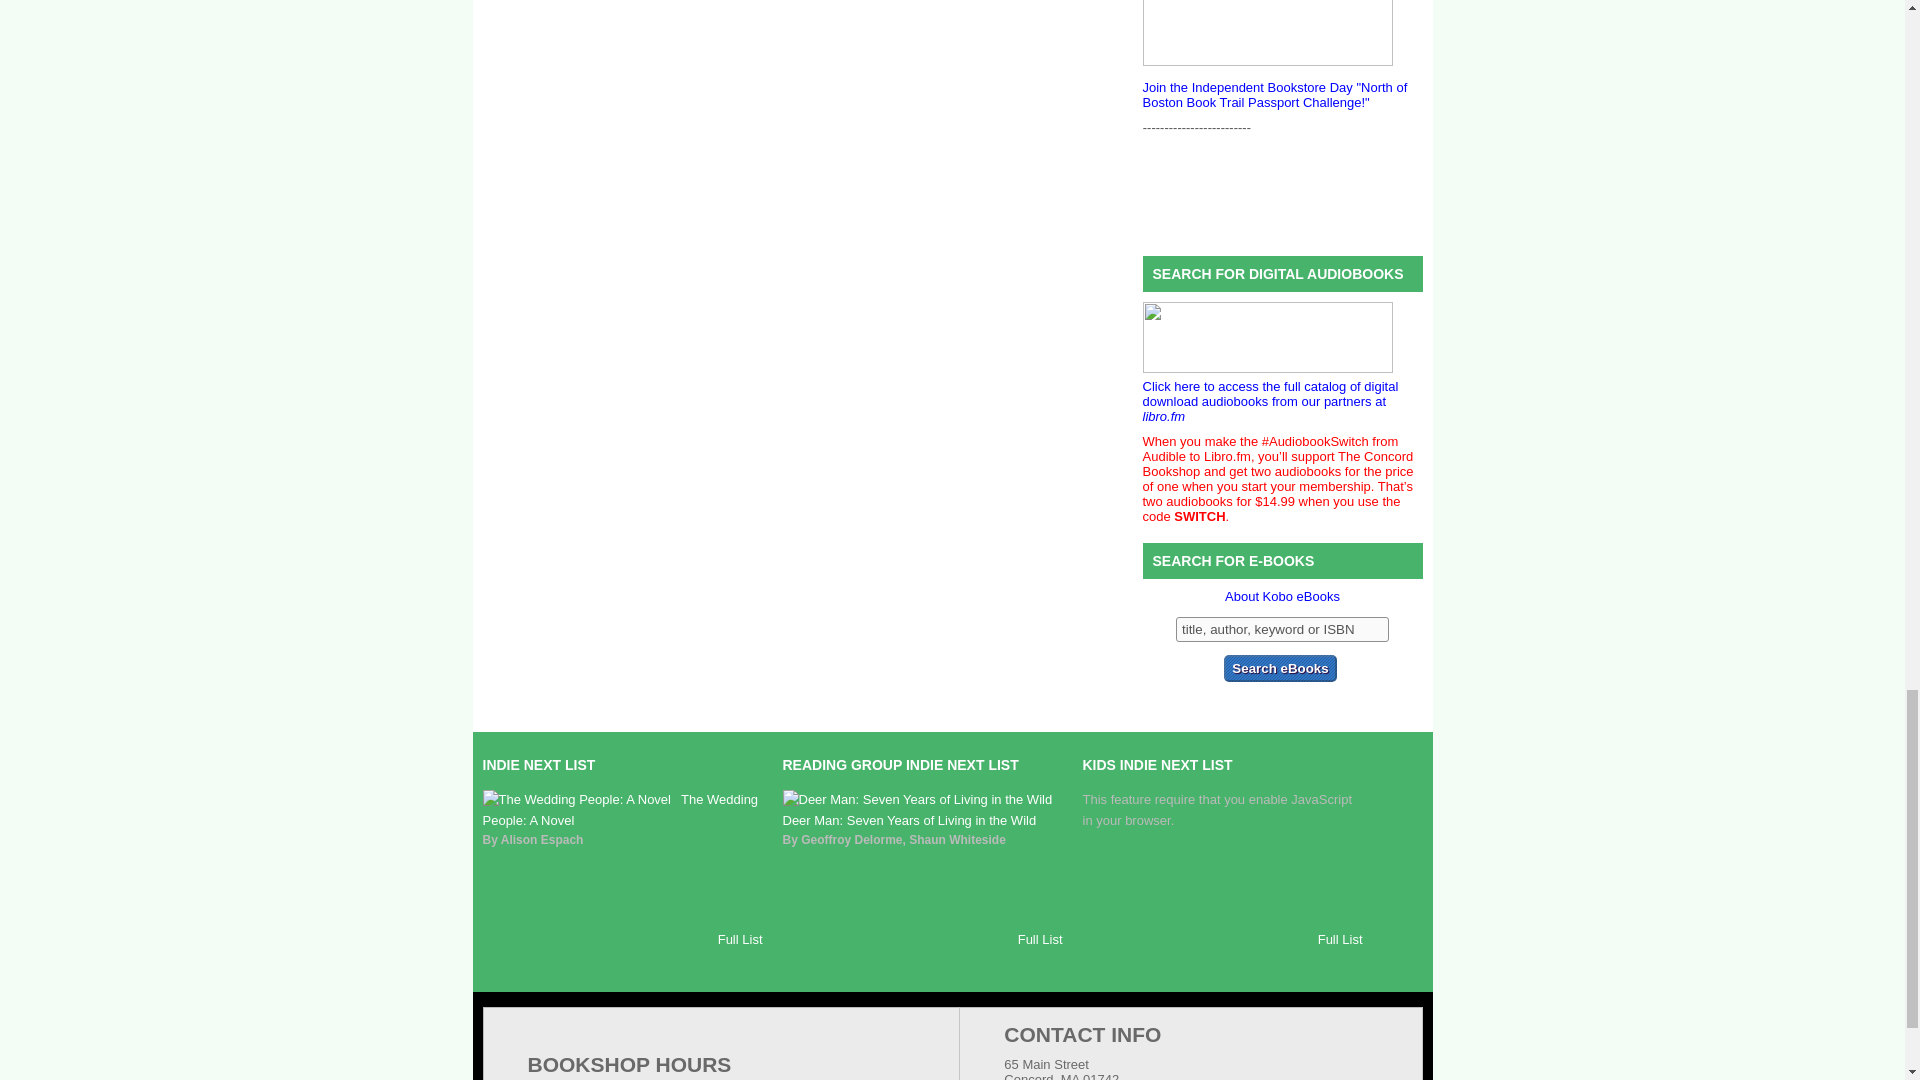 The image size is (1920, 1080). Describe the element at coordinates (620, 810) in the screenshot. I see `The Wedding People: A Novel - by Alison Espach` at that location.